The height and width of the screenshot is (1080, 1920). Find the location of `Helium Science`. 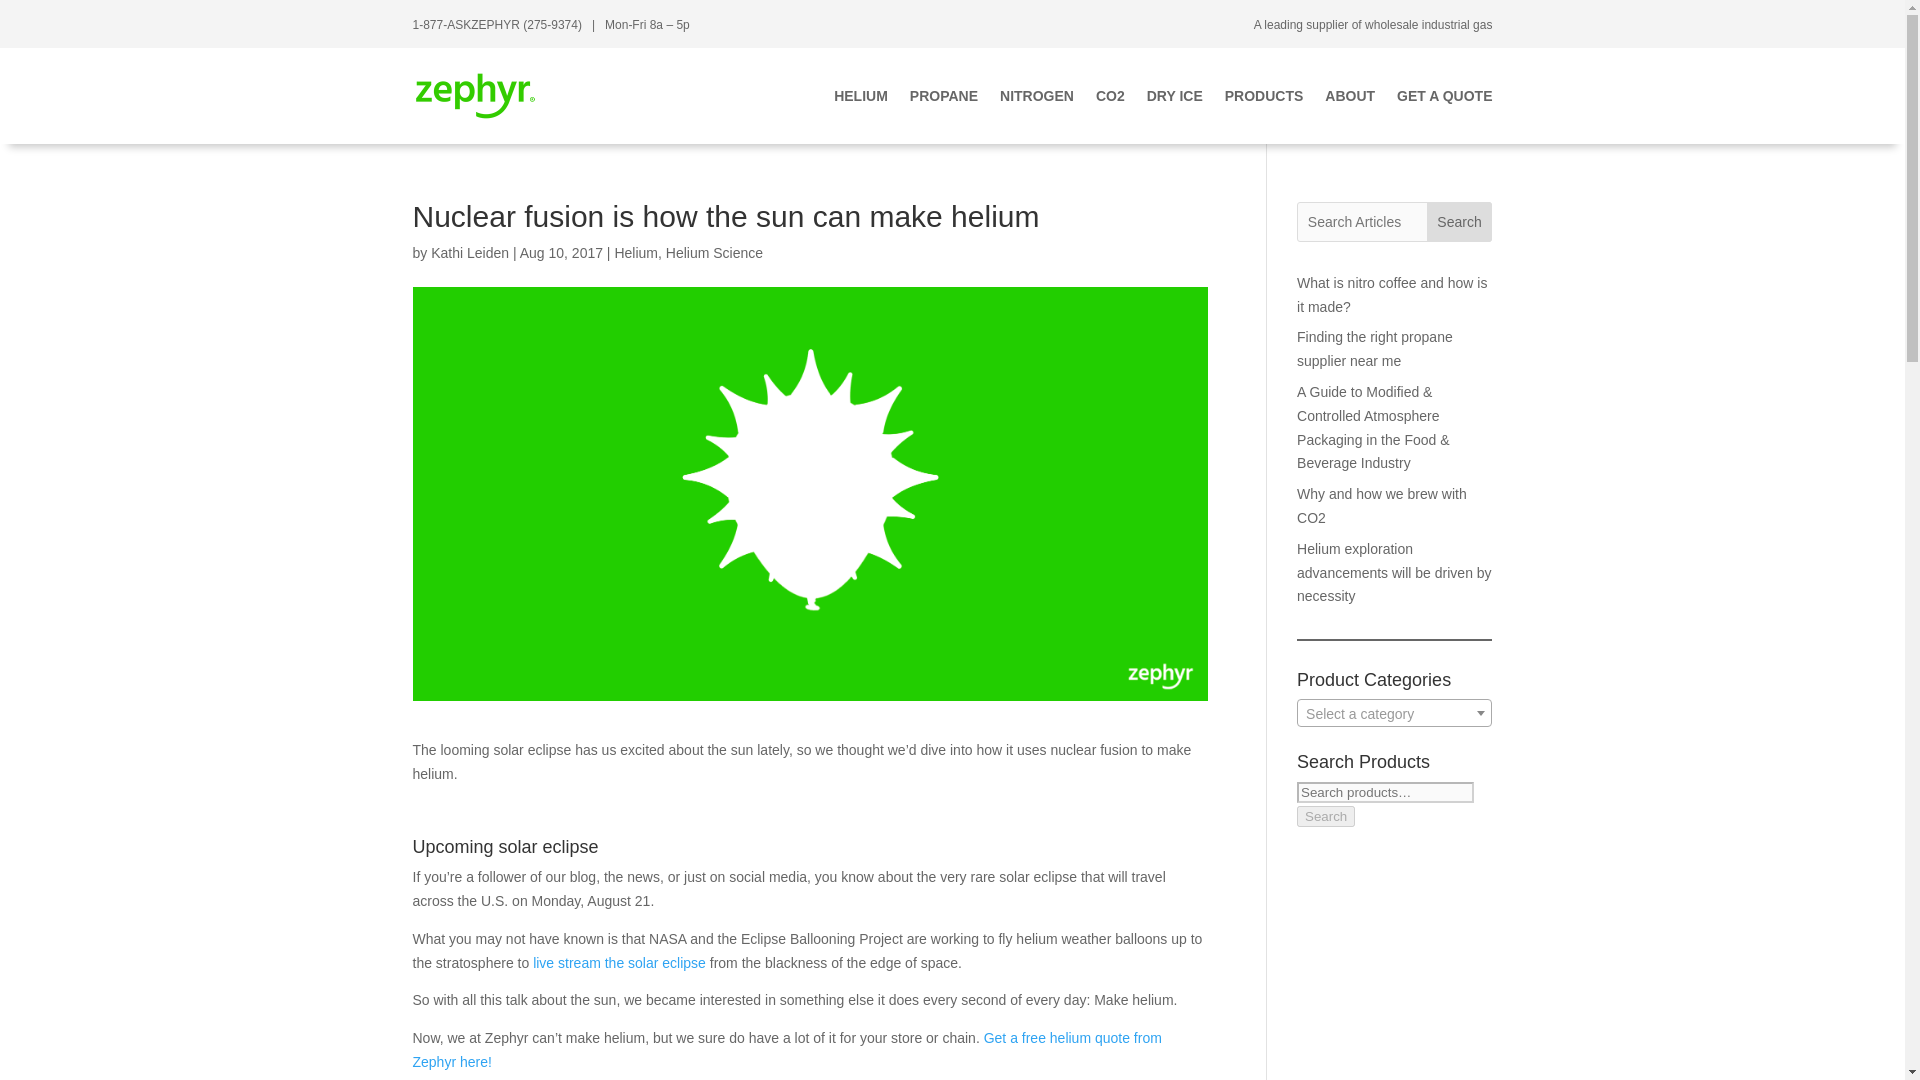

Helium Science is located at coordinates (714, 253).